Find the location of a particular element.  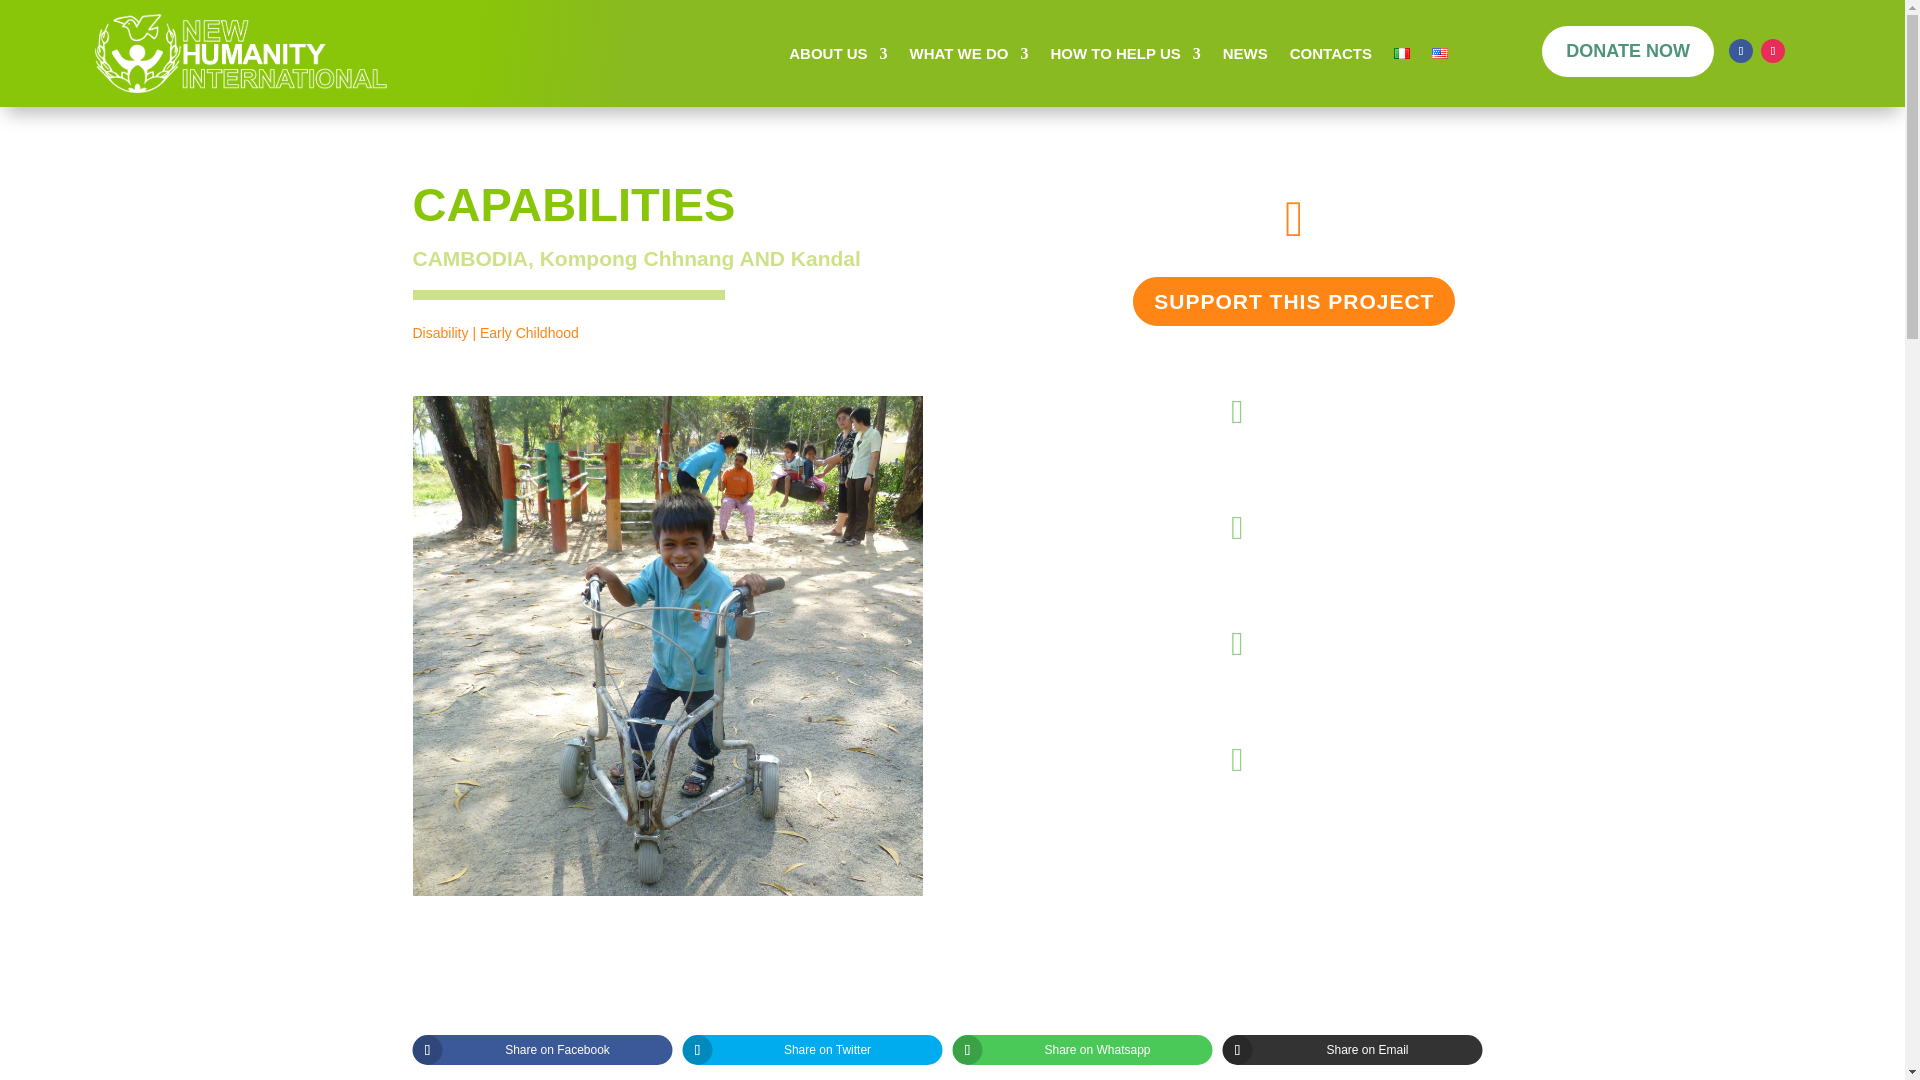

Disability is located at coordinates (440, 333).